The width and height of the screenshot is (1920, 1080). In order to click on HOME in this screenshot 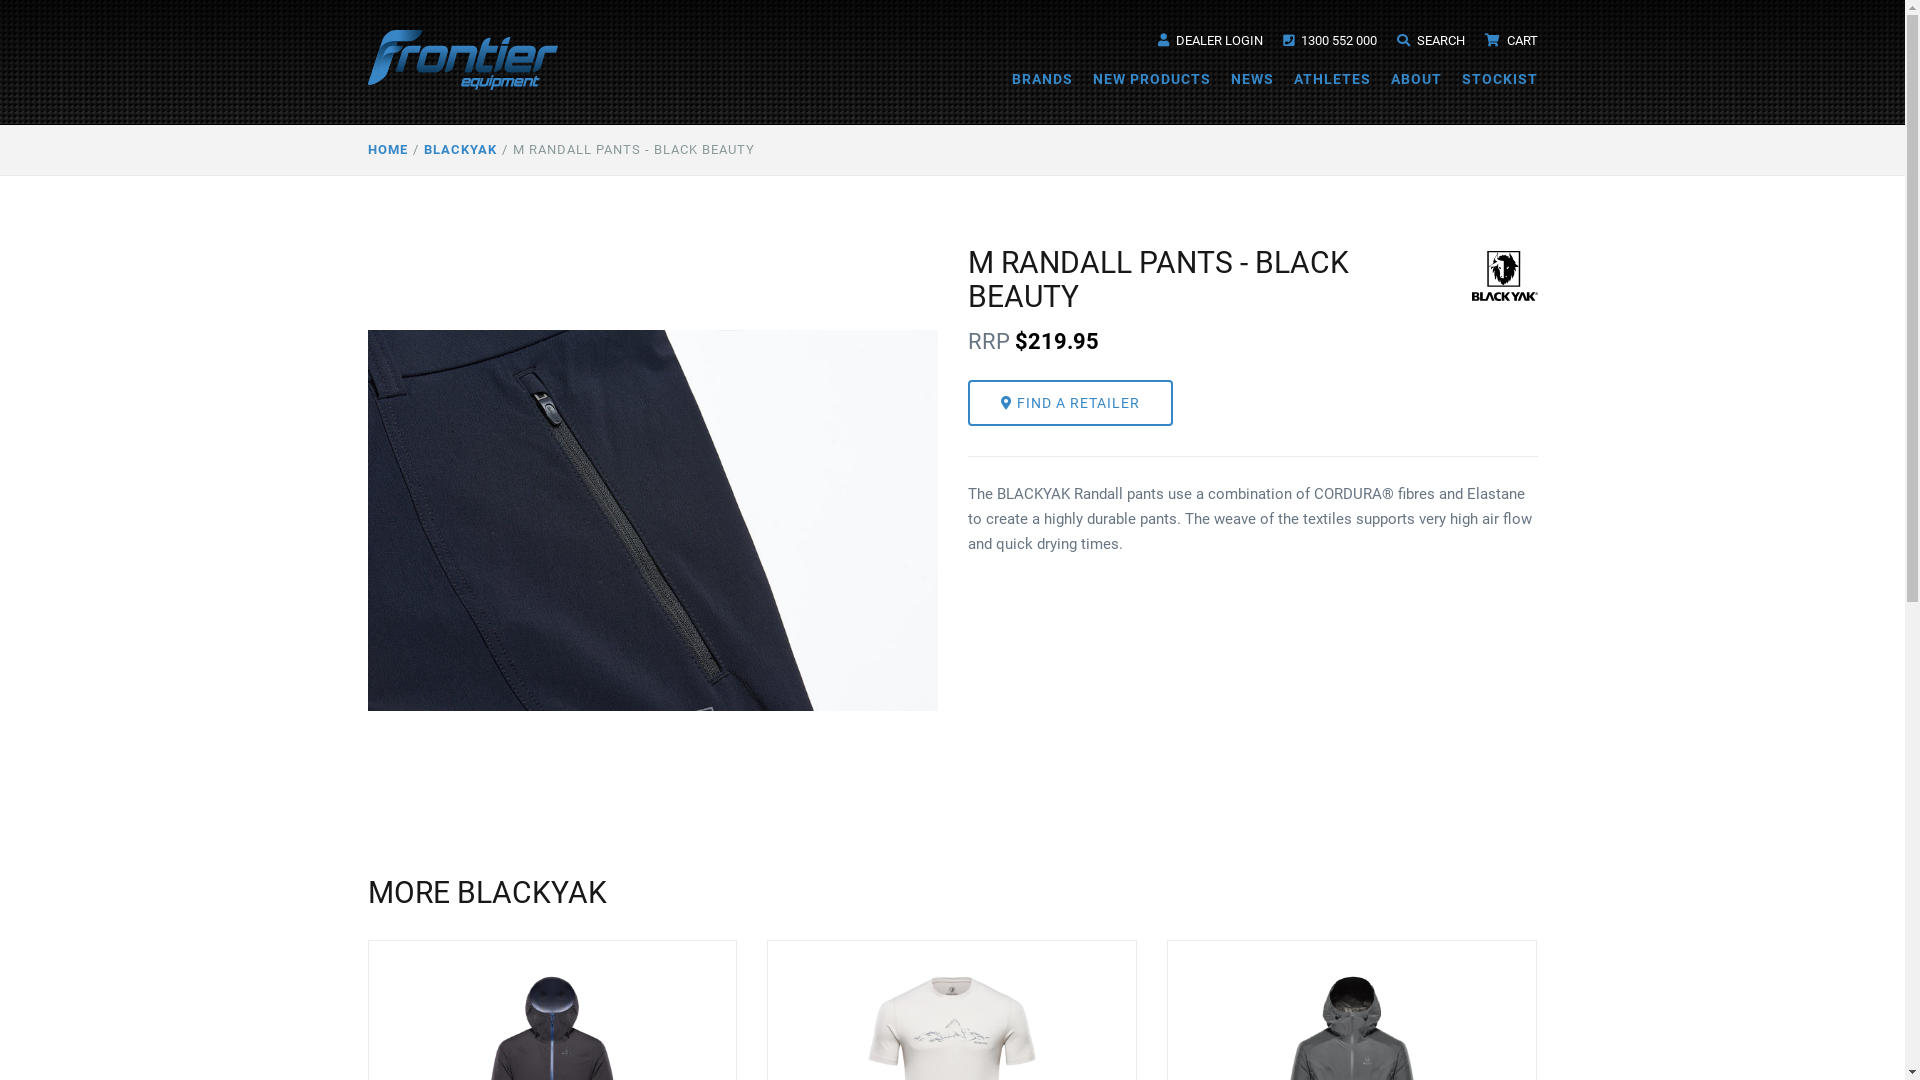, I will do `click(388, 150)`.